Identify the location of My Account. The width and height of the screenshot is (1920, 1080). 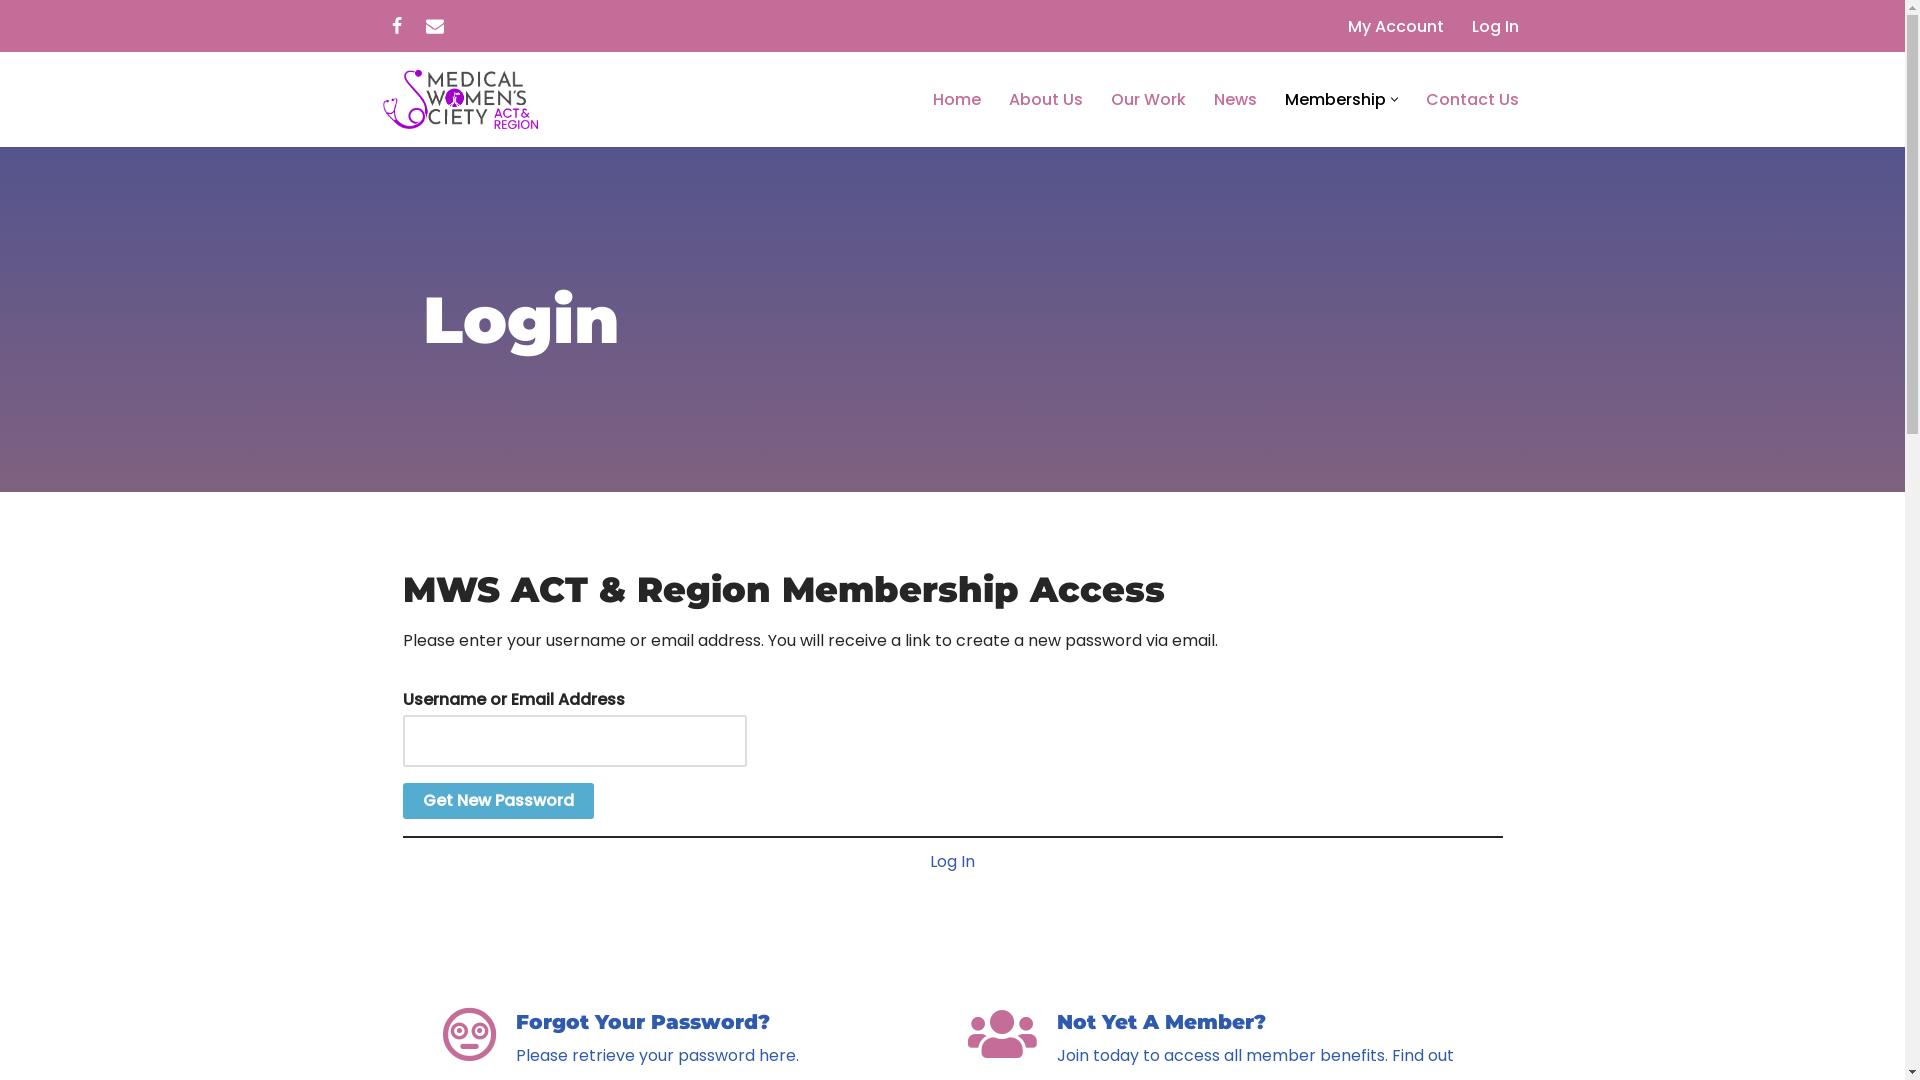
(1396, 26).